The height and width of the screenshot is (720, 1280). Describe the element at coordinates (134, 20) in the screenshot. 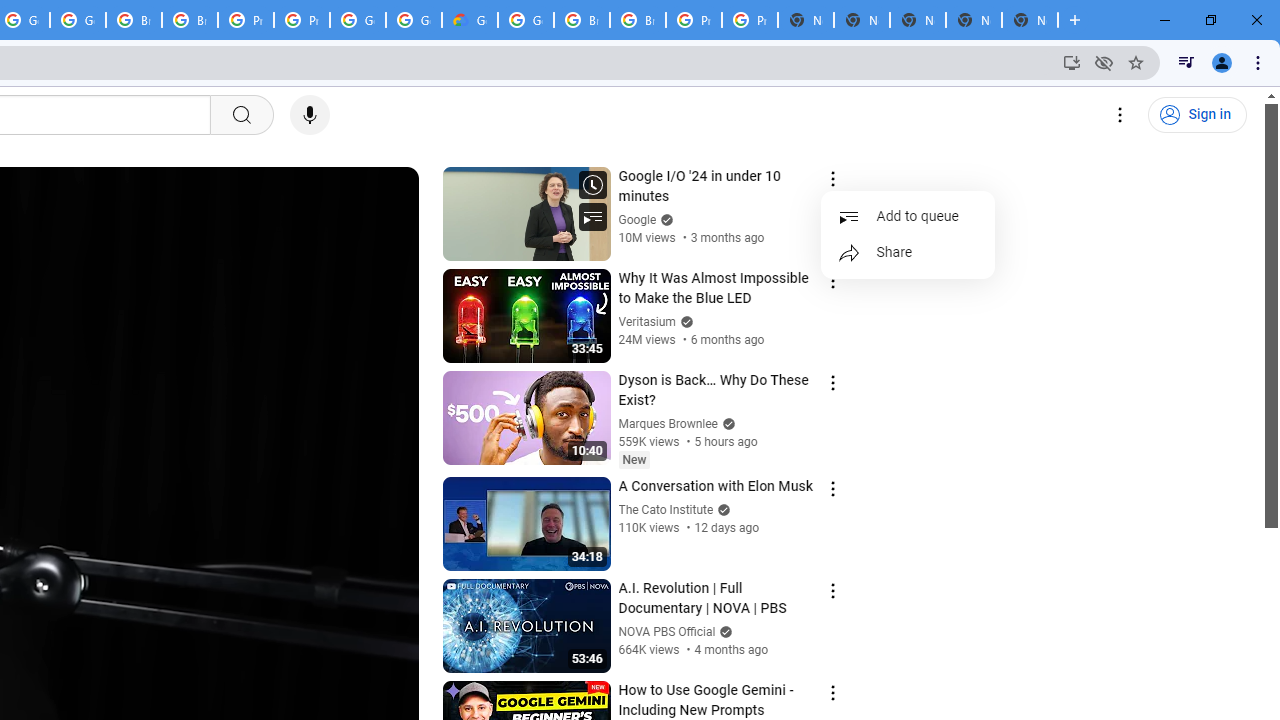

I see `Browse Chrome as a guest - Computer - Google Chrome Help` at that location.